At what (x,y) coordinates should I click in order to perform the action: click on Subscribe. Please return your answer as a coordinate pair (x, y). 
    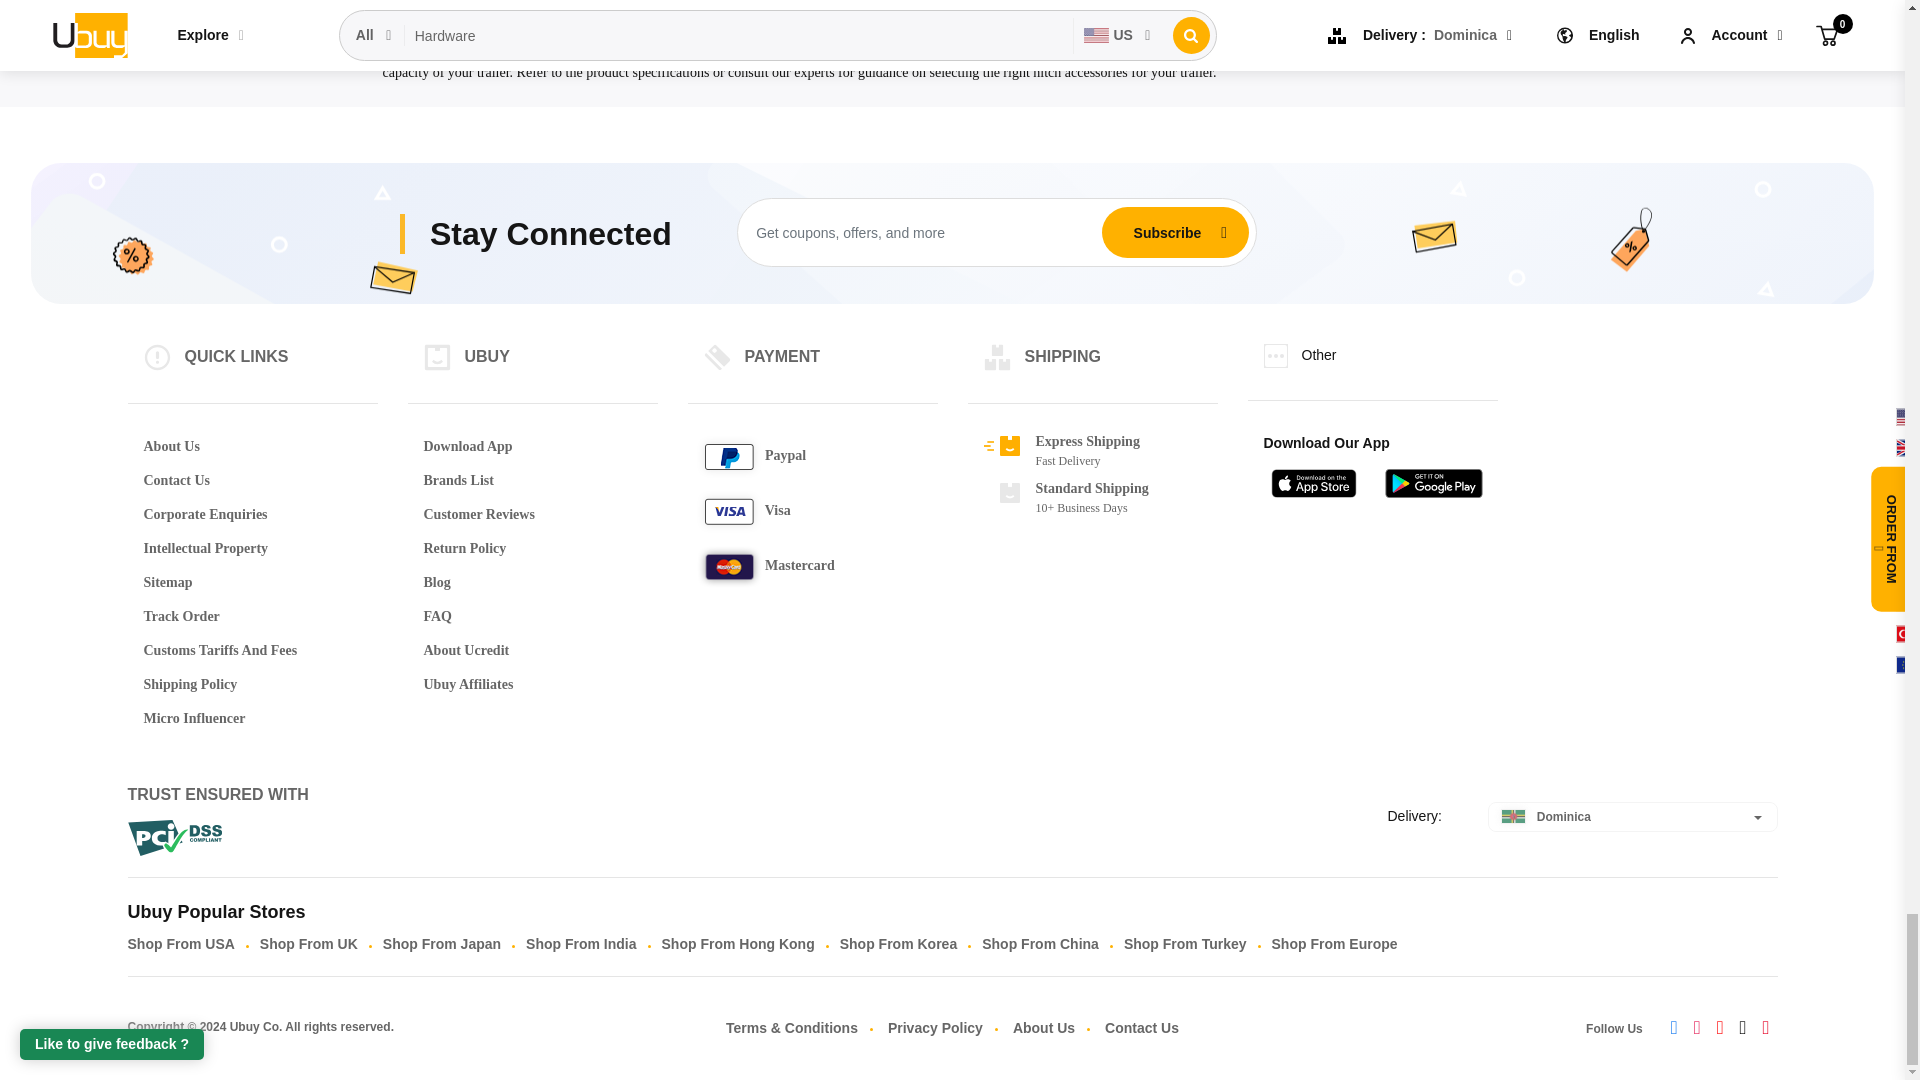
    Looking at the image, I should click on (1167, 231).